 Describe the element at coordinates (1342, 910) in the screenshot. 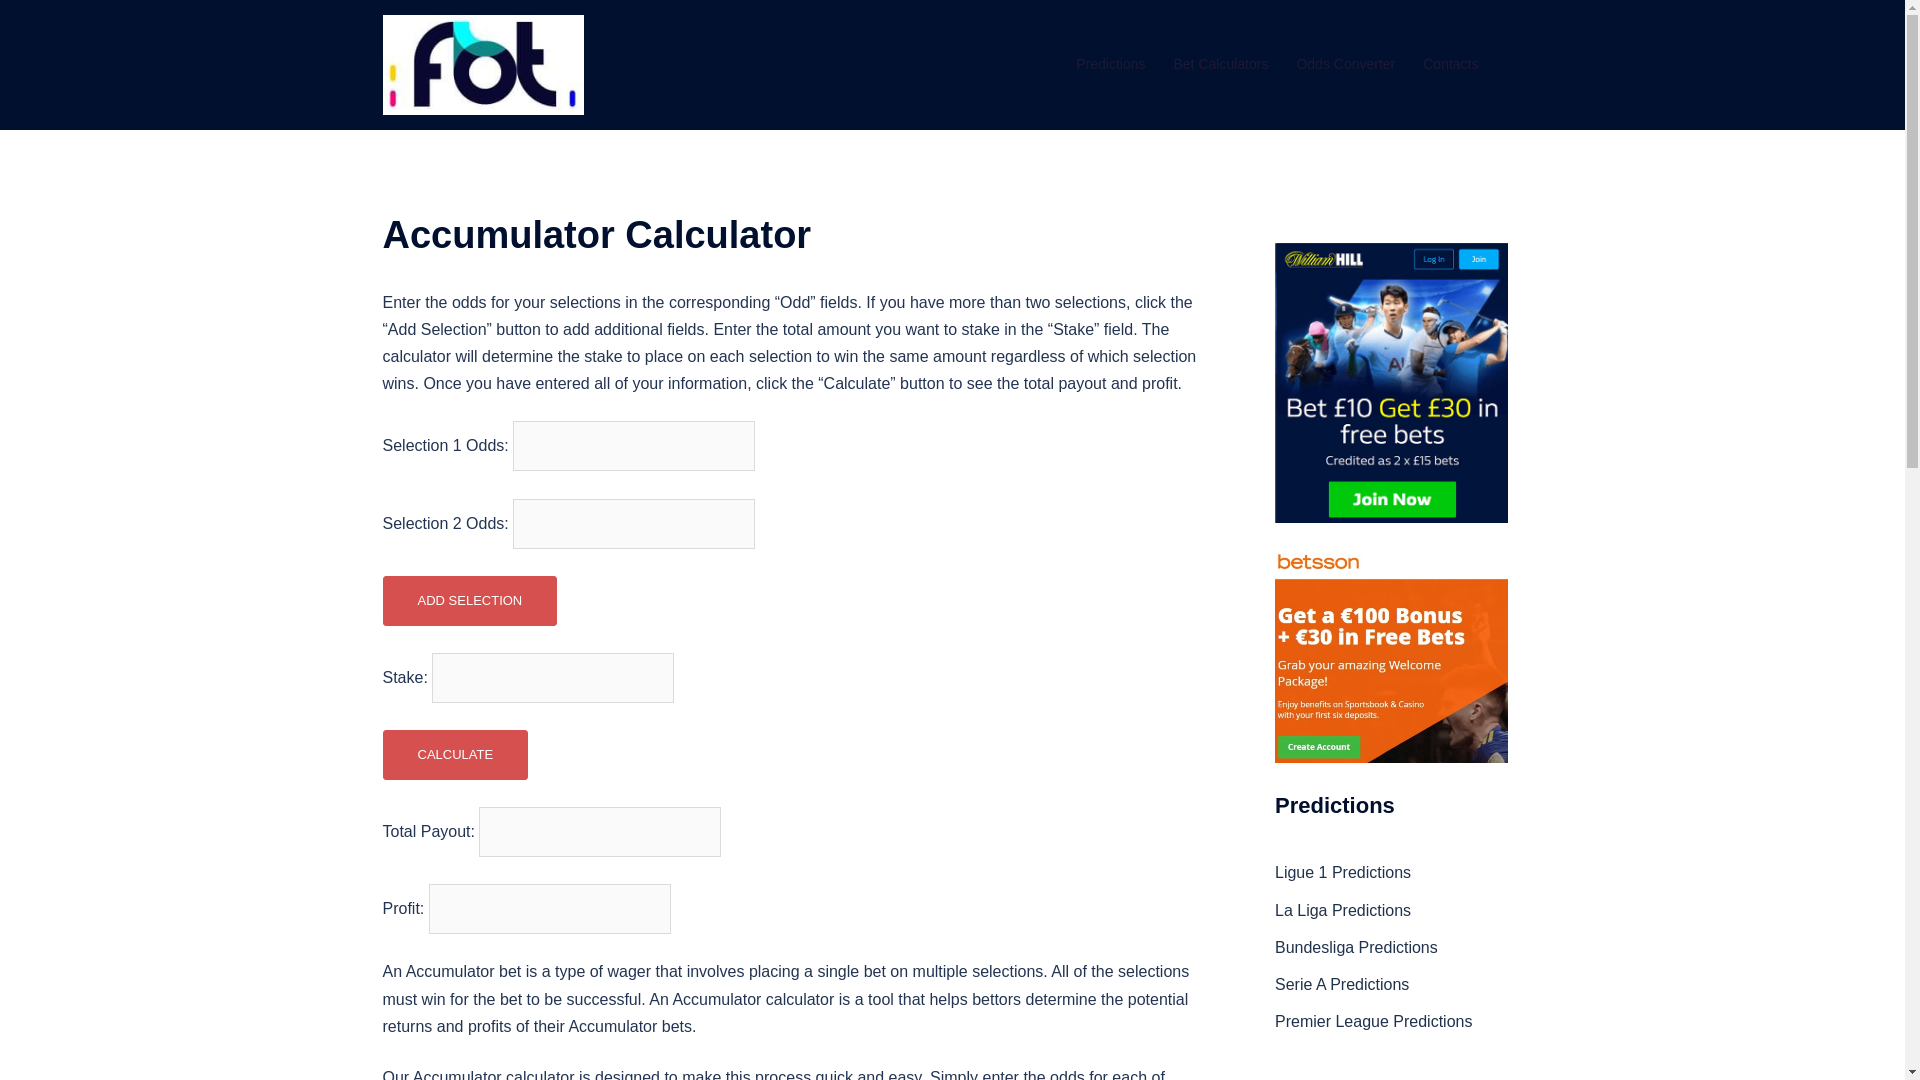

I see `La Liga Predictions` at that location.